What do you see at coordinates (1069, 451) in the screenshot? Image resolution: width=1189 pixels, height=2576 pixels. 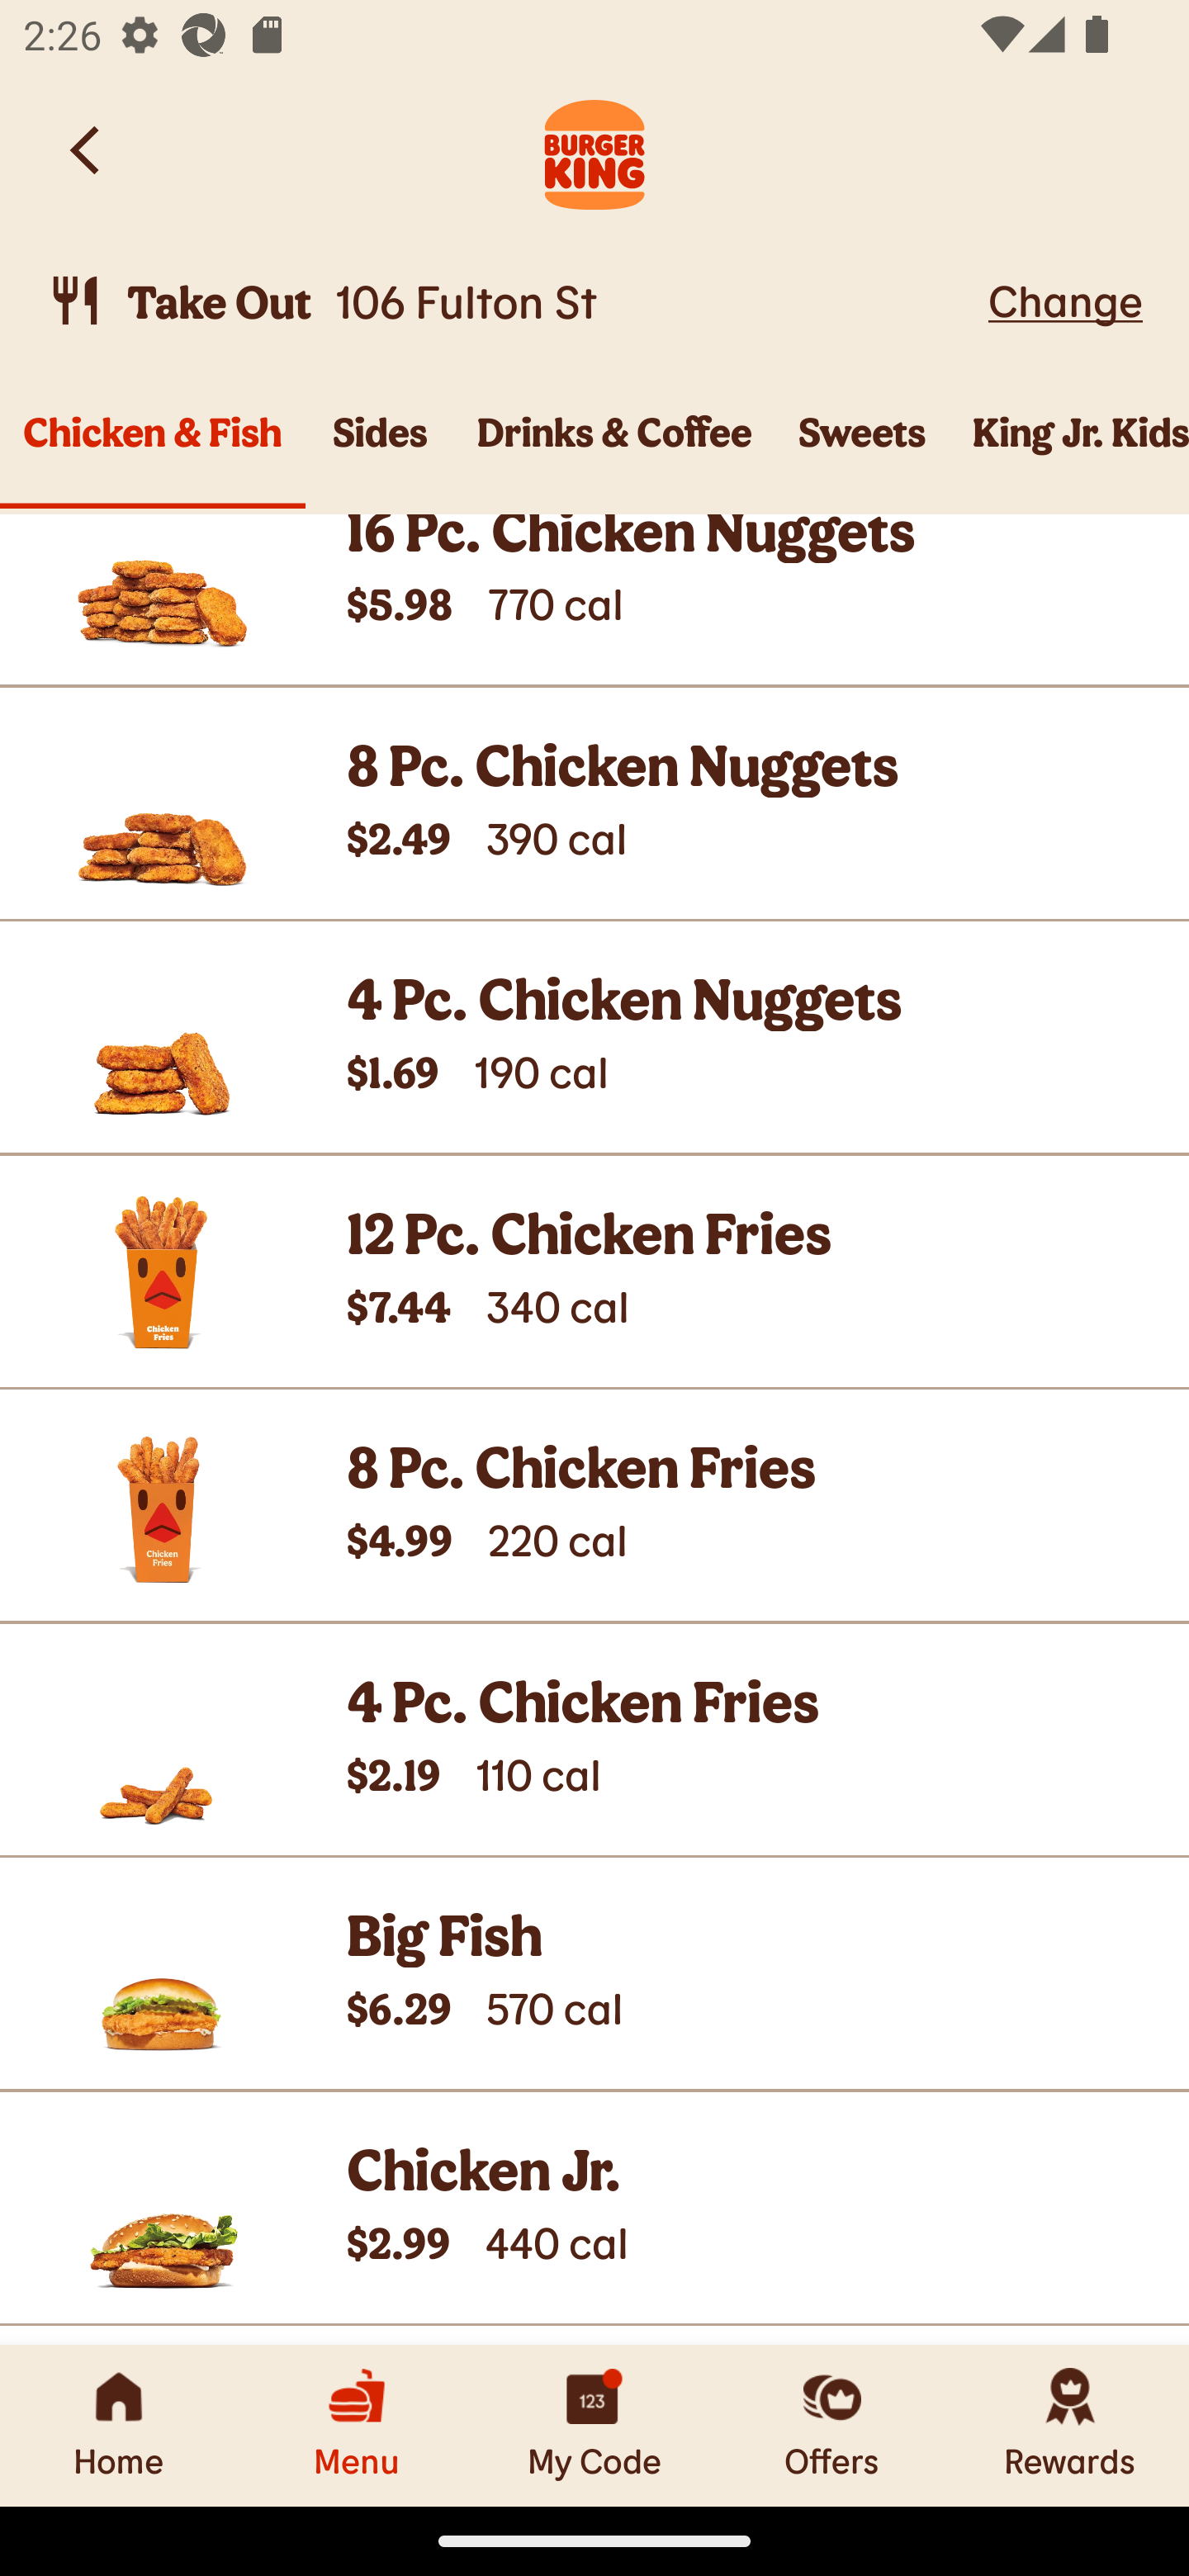 I see `King Jr. Kids Meals` at bounding box center [1069, 451].